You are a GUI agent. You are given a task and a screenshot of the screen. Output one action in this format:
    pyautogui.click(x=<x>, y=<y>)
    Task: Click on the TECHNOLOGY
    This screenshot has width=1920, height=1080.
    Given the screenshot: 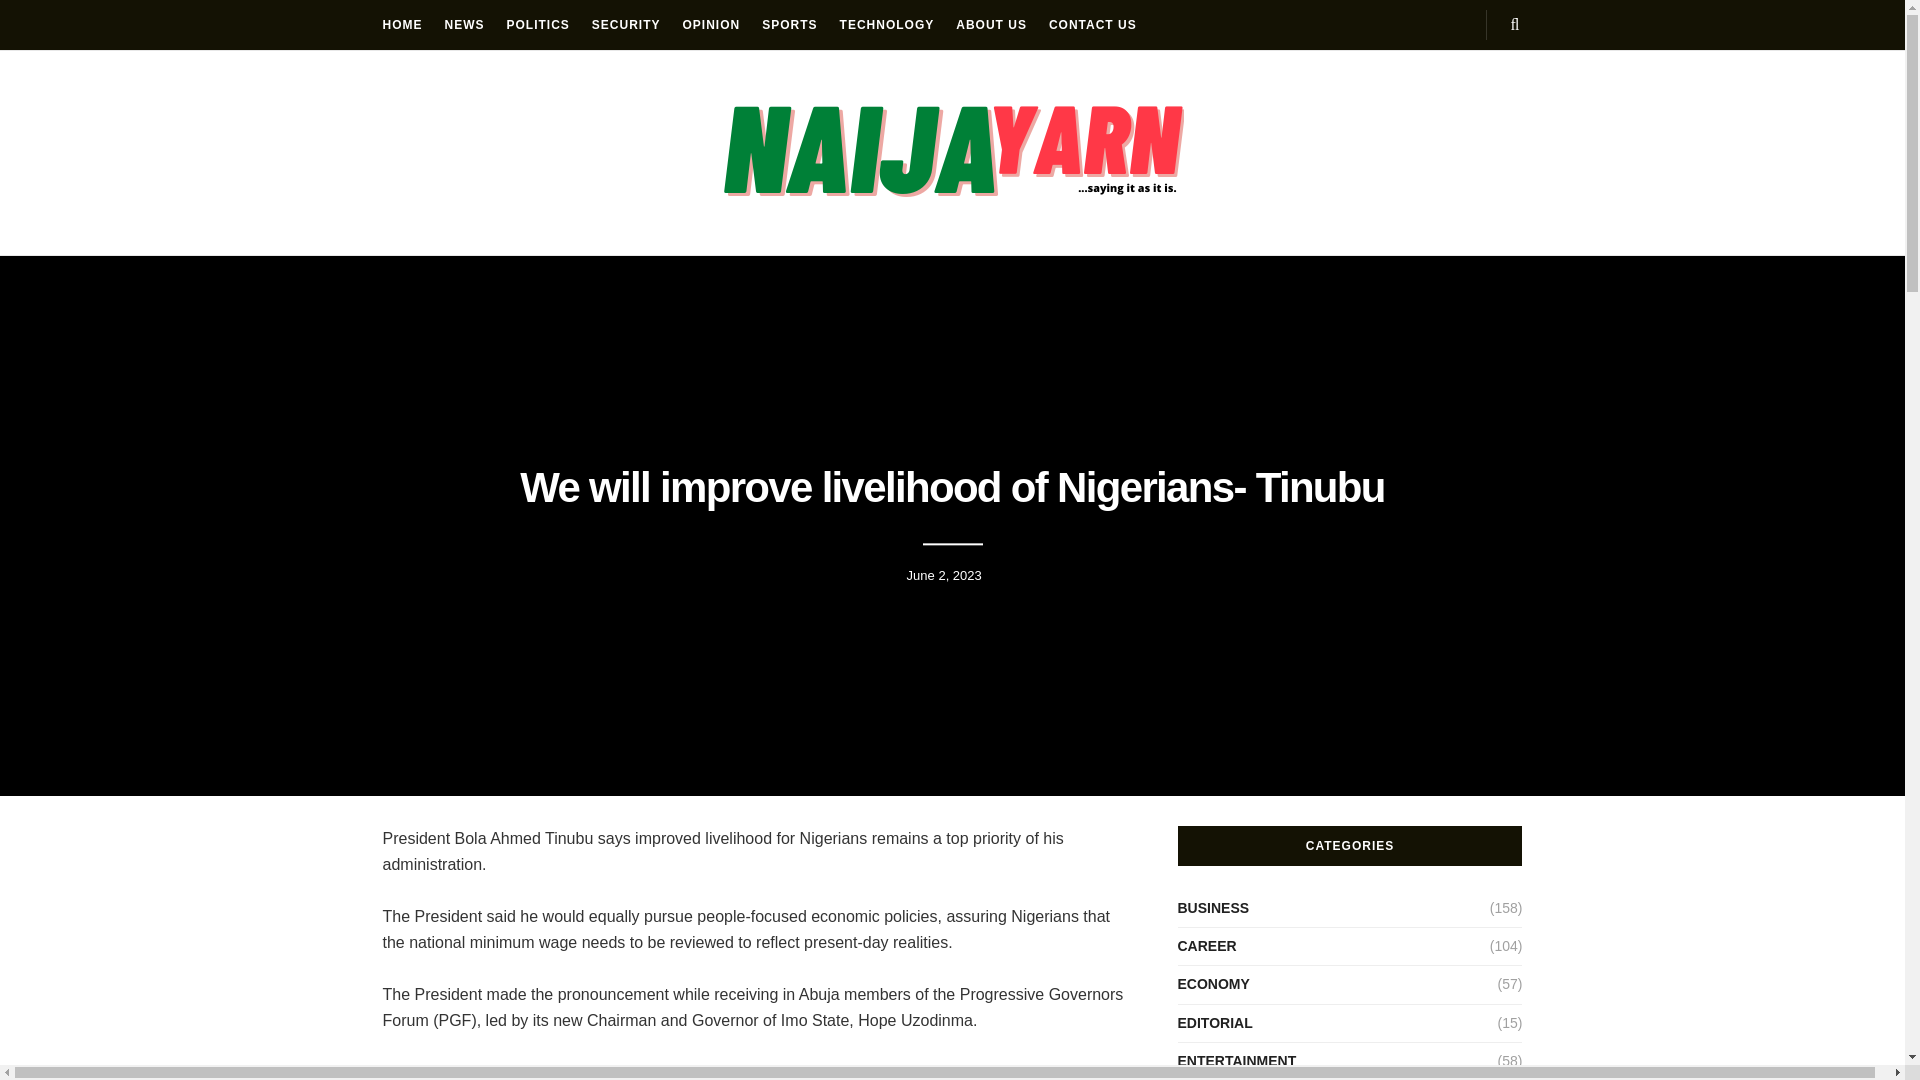 What is the action you would take?
    pyautogui.click(x=888, y=24)
    